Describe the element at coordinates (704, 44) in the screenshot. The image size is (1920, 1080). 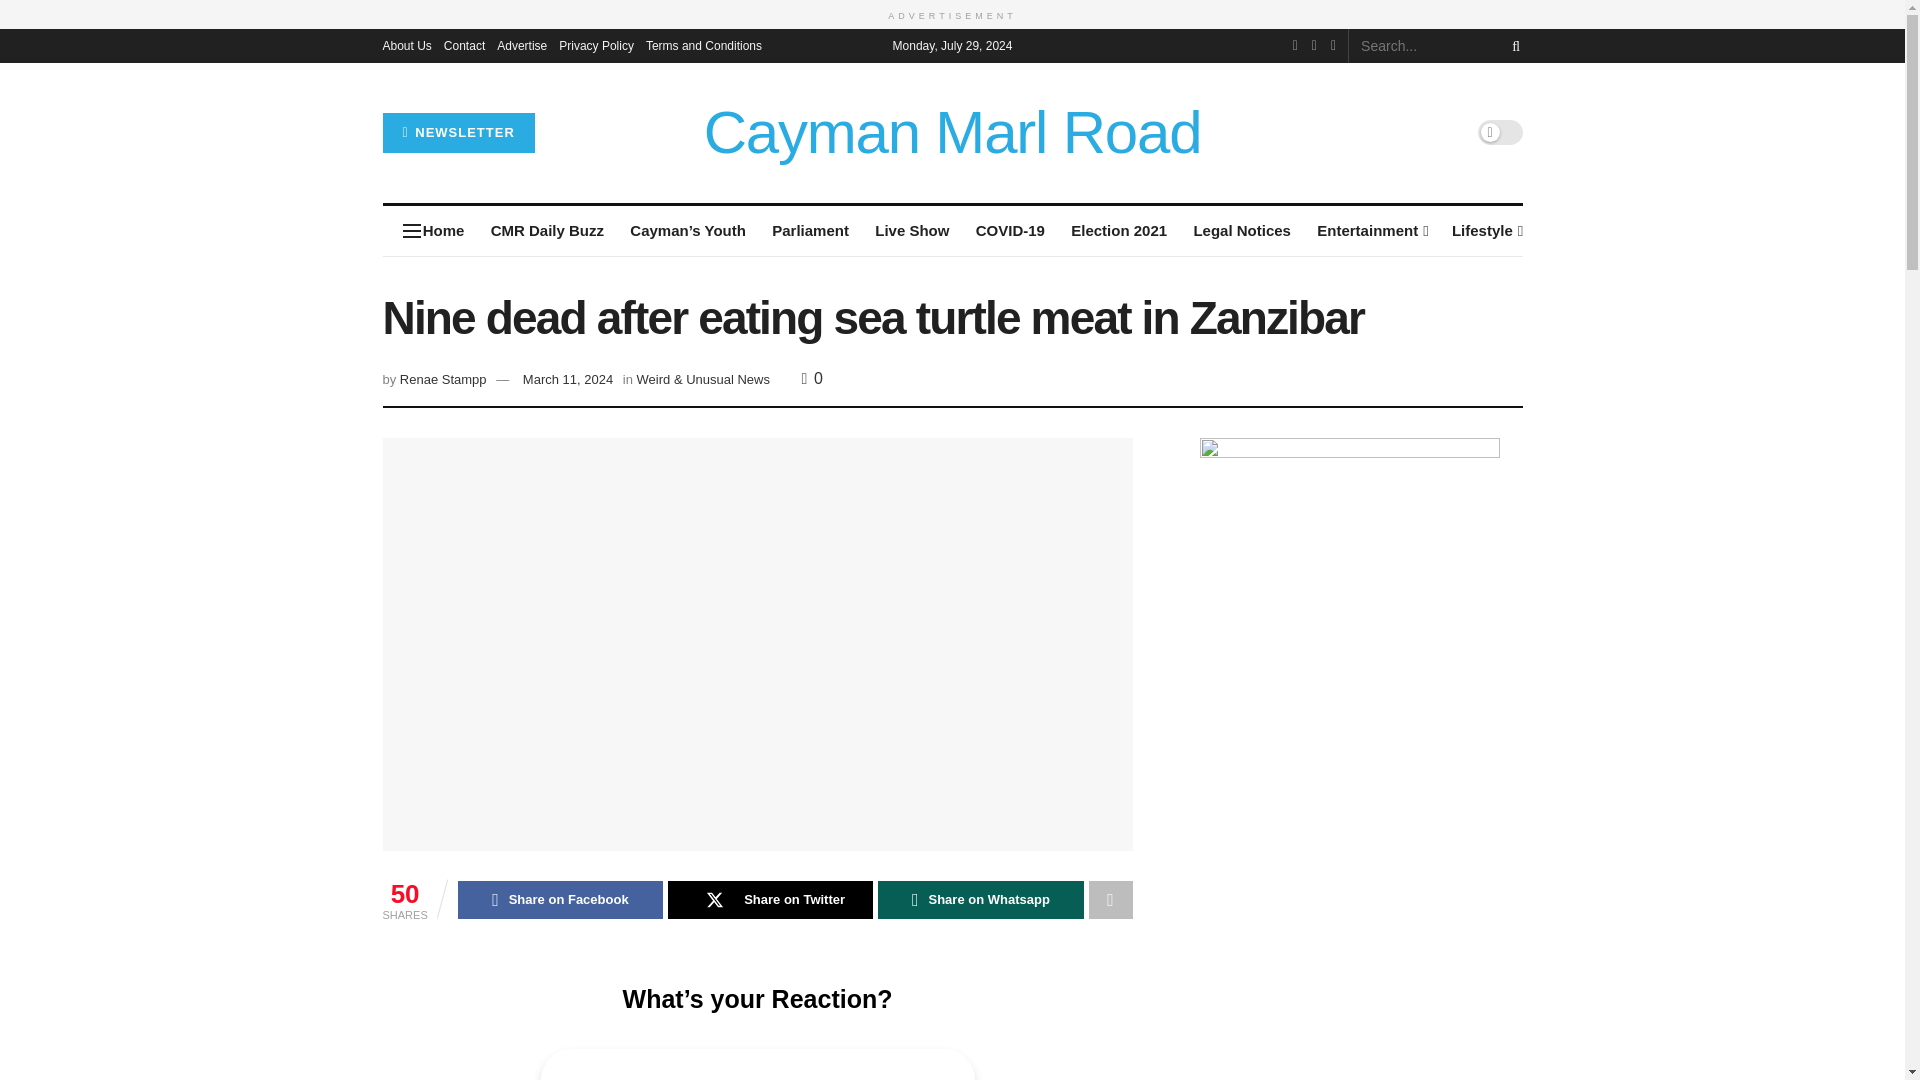
I see `Terms and Conditions` at that location.